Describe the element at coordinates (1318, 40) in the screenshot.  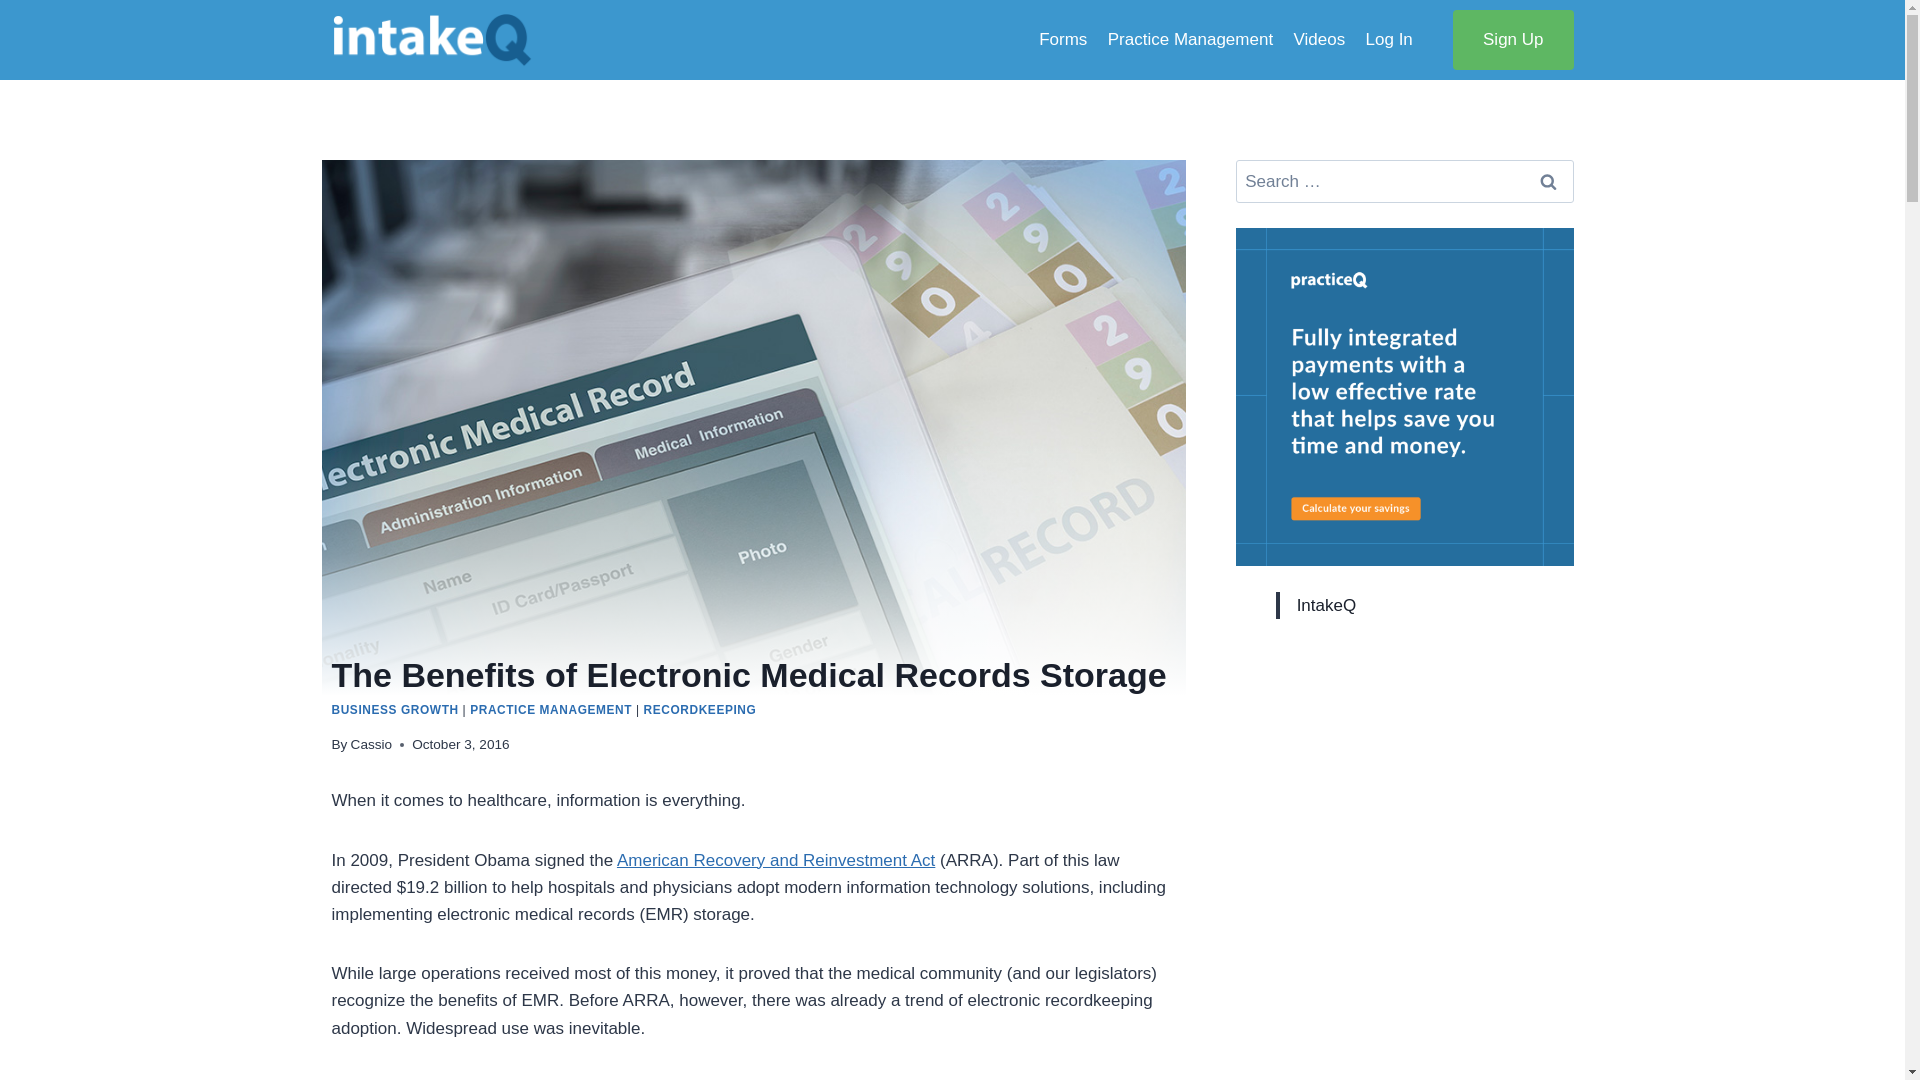
I see `Videos` at that location.